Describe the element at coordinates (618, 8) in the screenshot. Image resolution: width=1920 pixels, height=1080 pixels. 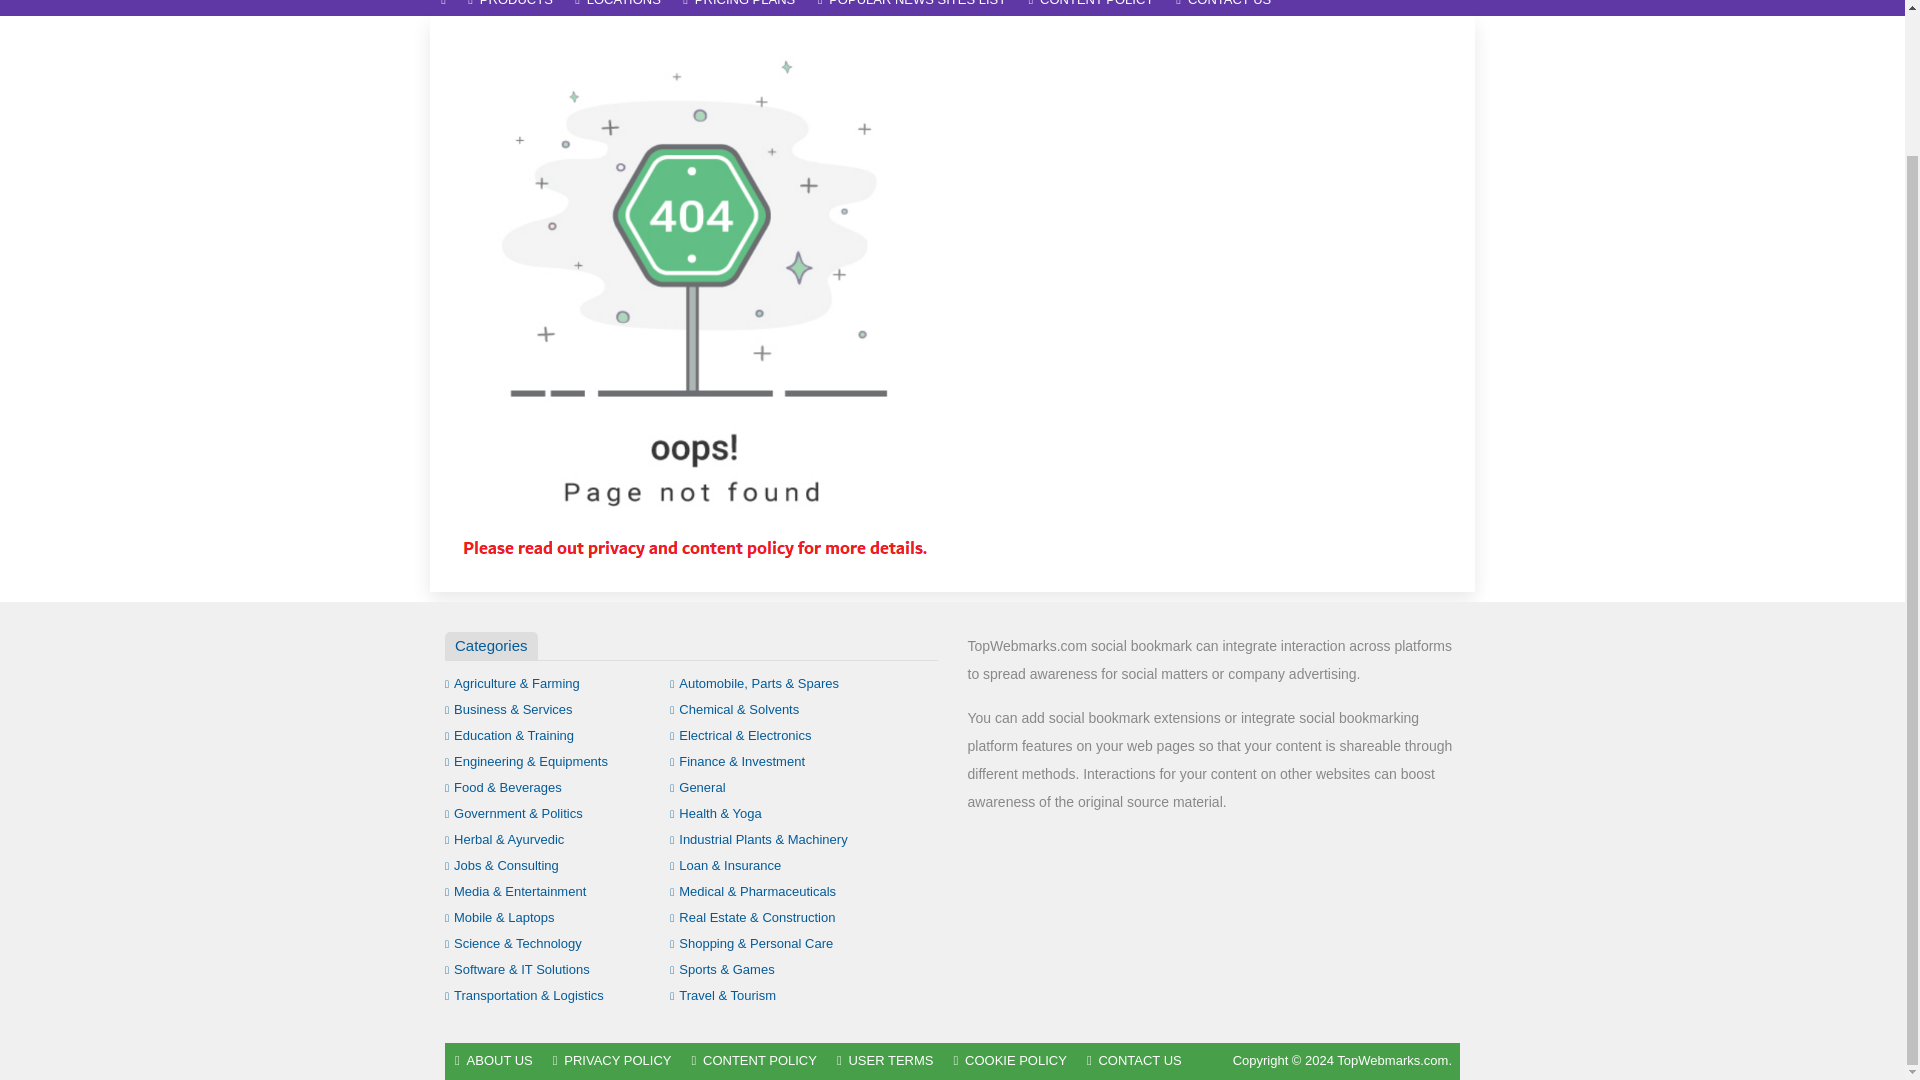
I see `LOCATIONS` at that location.